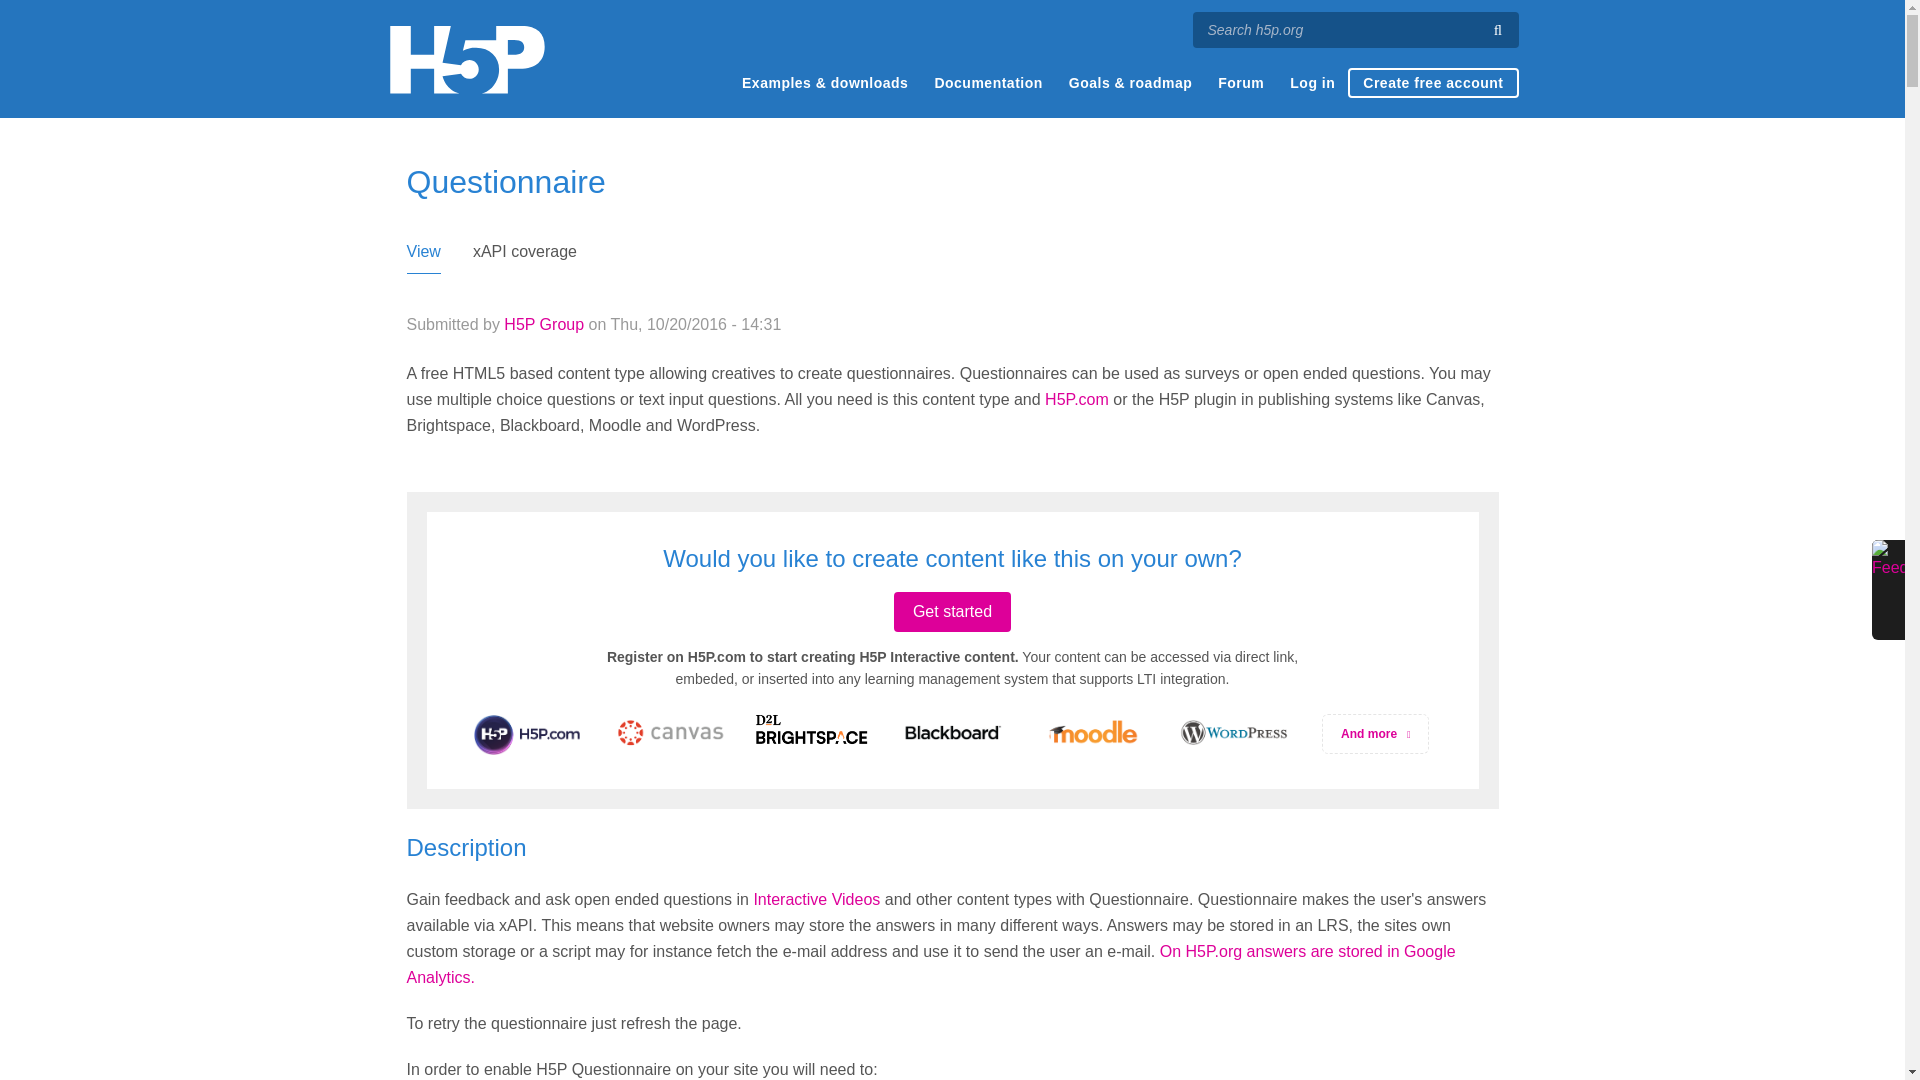 The image size is (1920, 1080). What do you see at coordinates (952, 611) in the screenshot?
I see `Get started` at bounding box center [952, 611].